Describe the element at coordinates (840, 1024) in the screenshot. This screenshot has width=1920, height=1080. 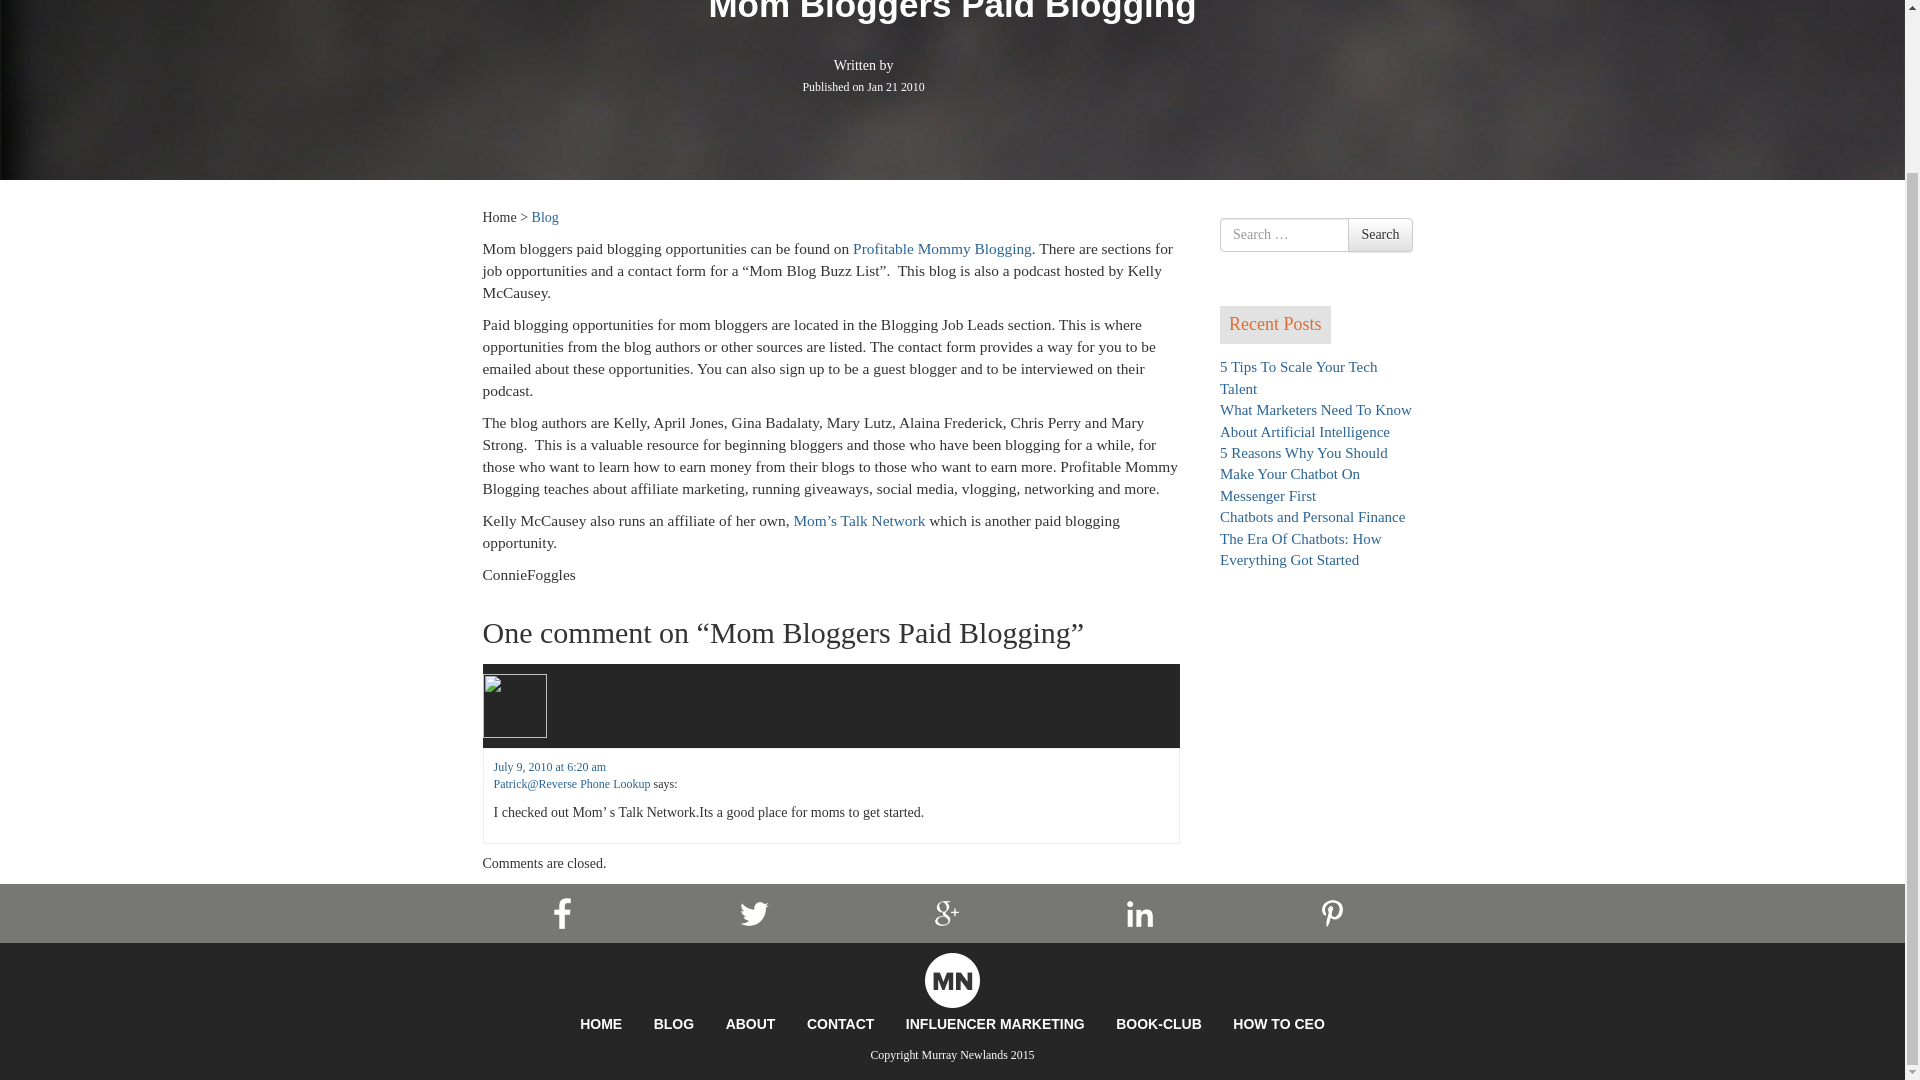
I see `CONTACT` at that location.